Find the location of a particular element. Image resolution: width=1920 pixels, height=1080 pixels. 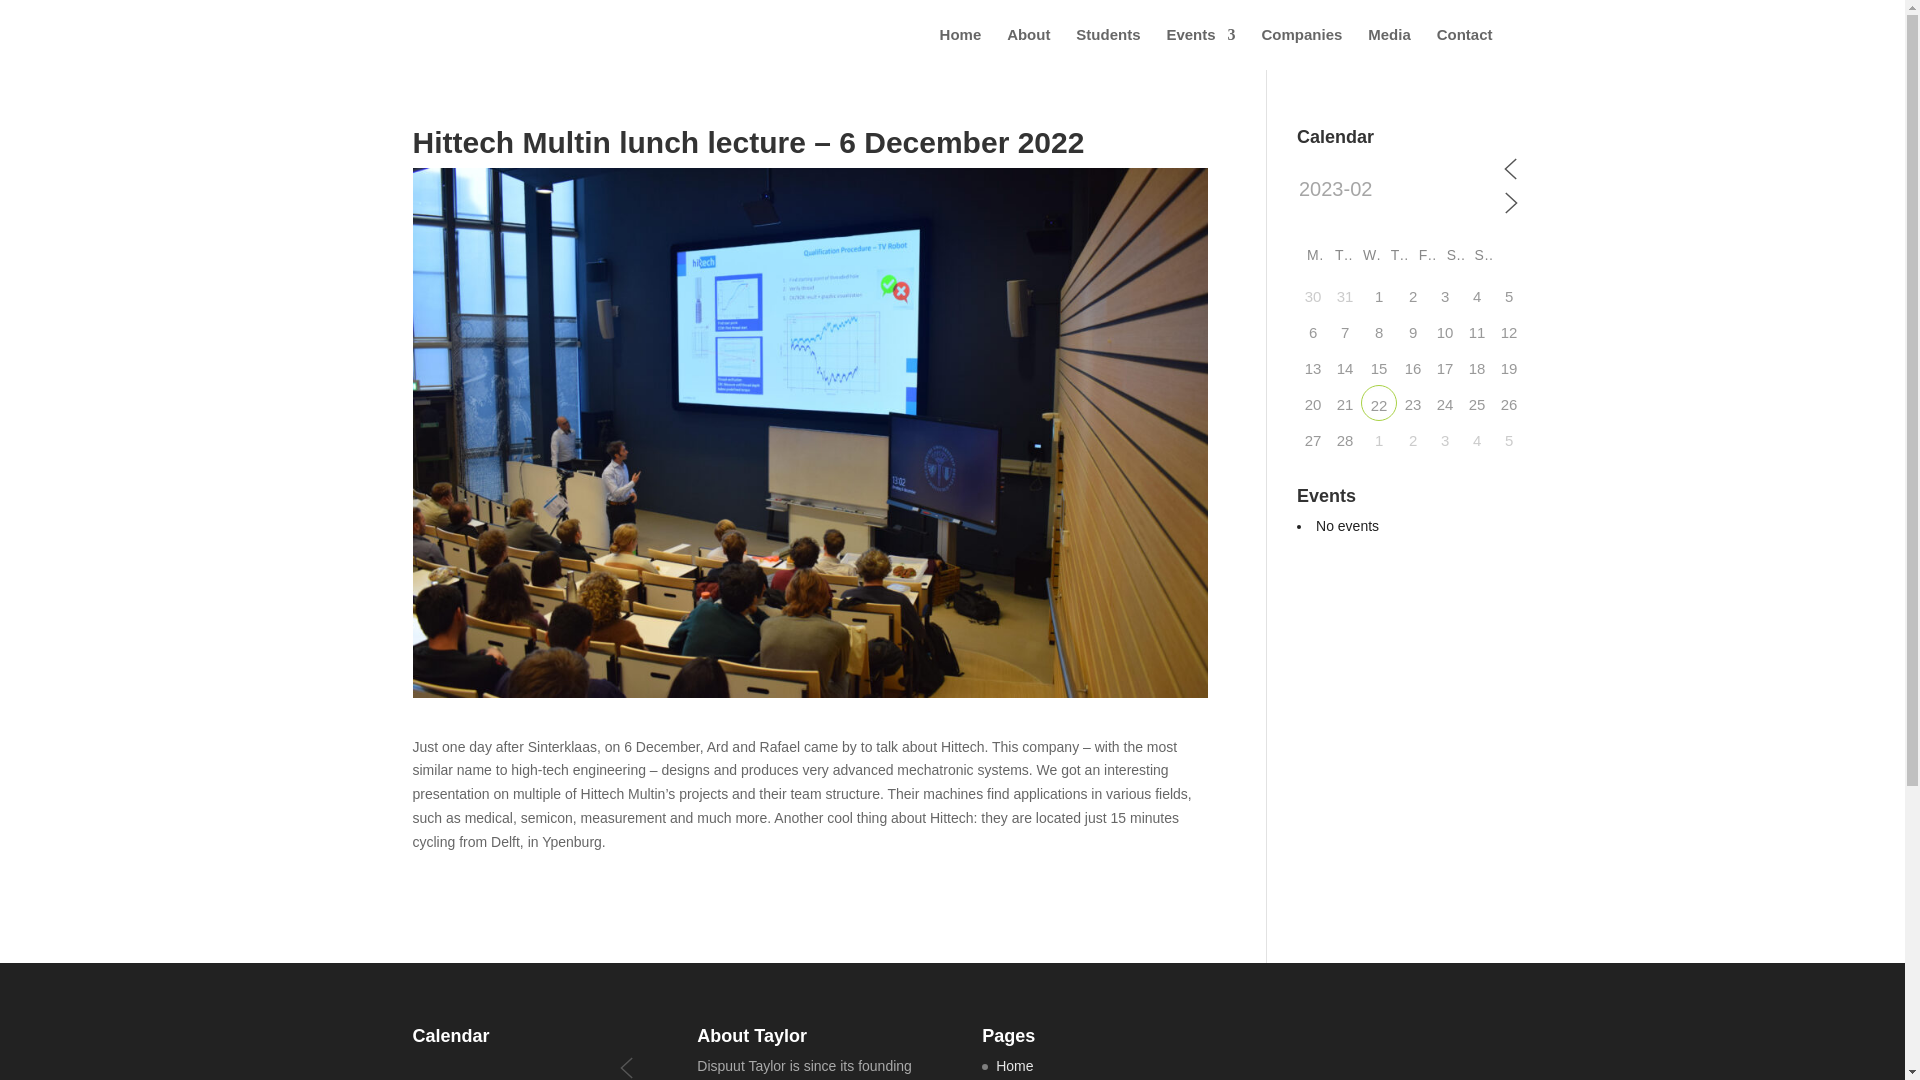

Companies is located at coordinates (1302, 49).